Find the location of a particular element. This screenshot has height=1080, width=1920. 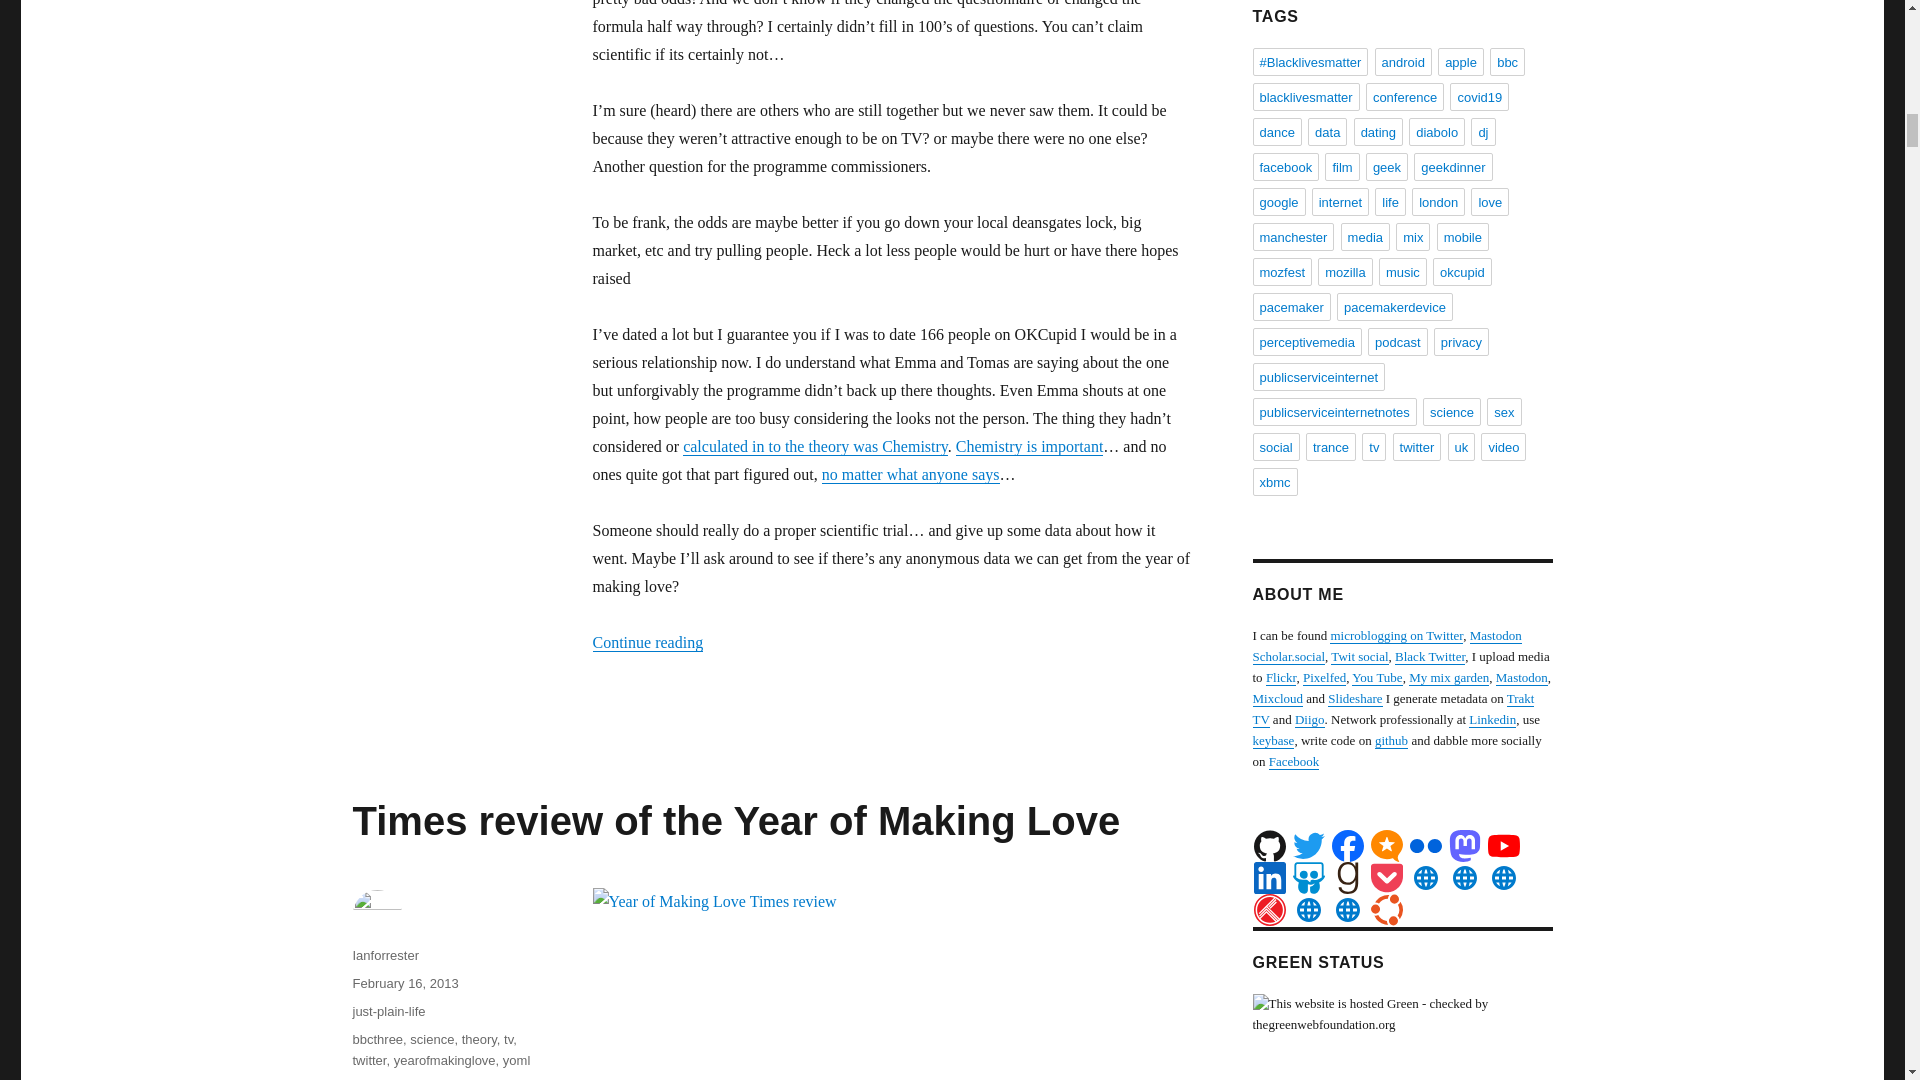

no matter what anyone says is located at coordinates (910, 474).